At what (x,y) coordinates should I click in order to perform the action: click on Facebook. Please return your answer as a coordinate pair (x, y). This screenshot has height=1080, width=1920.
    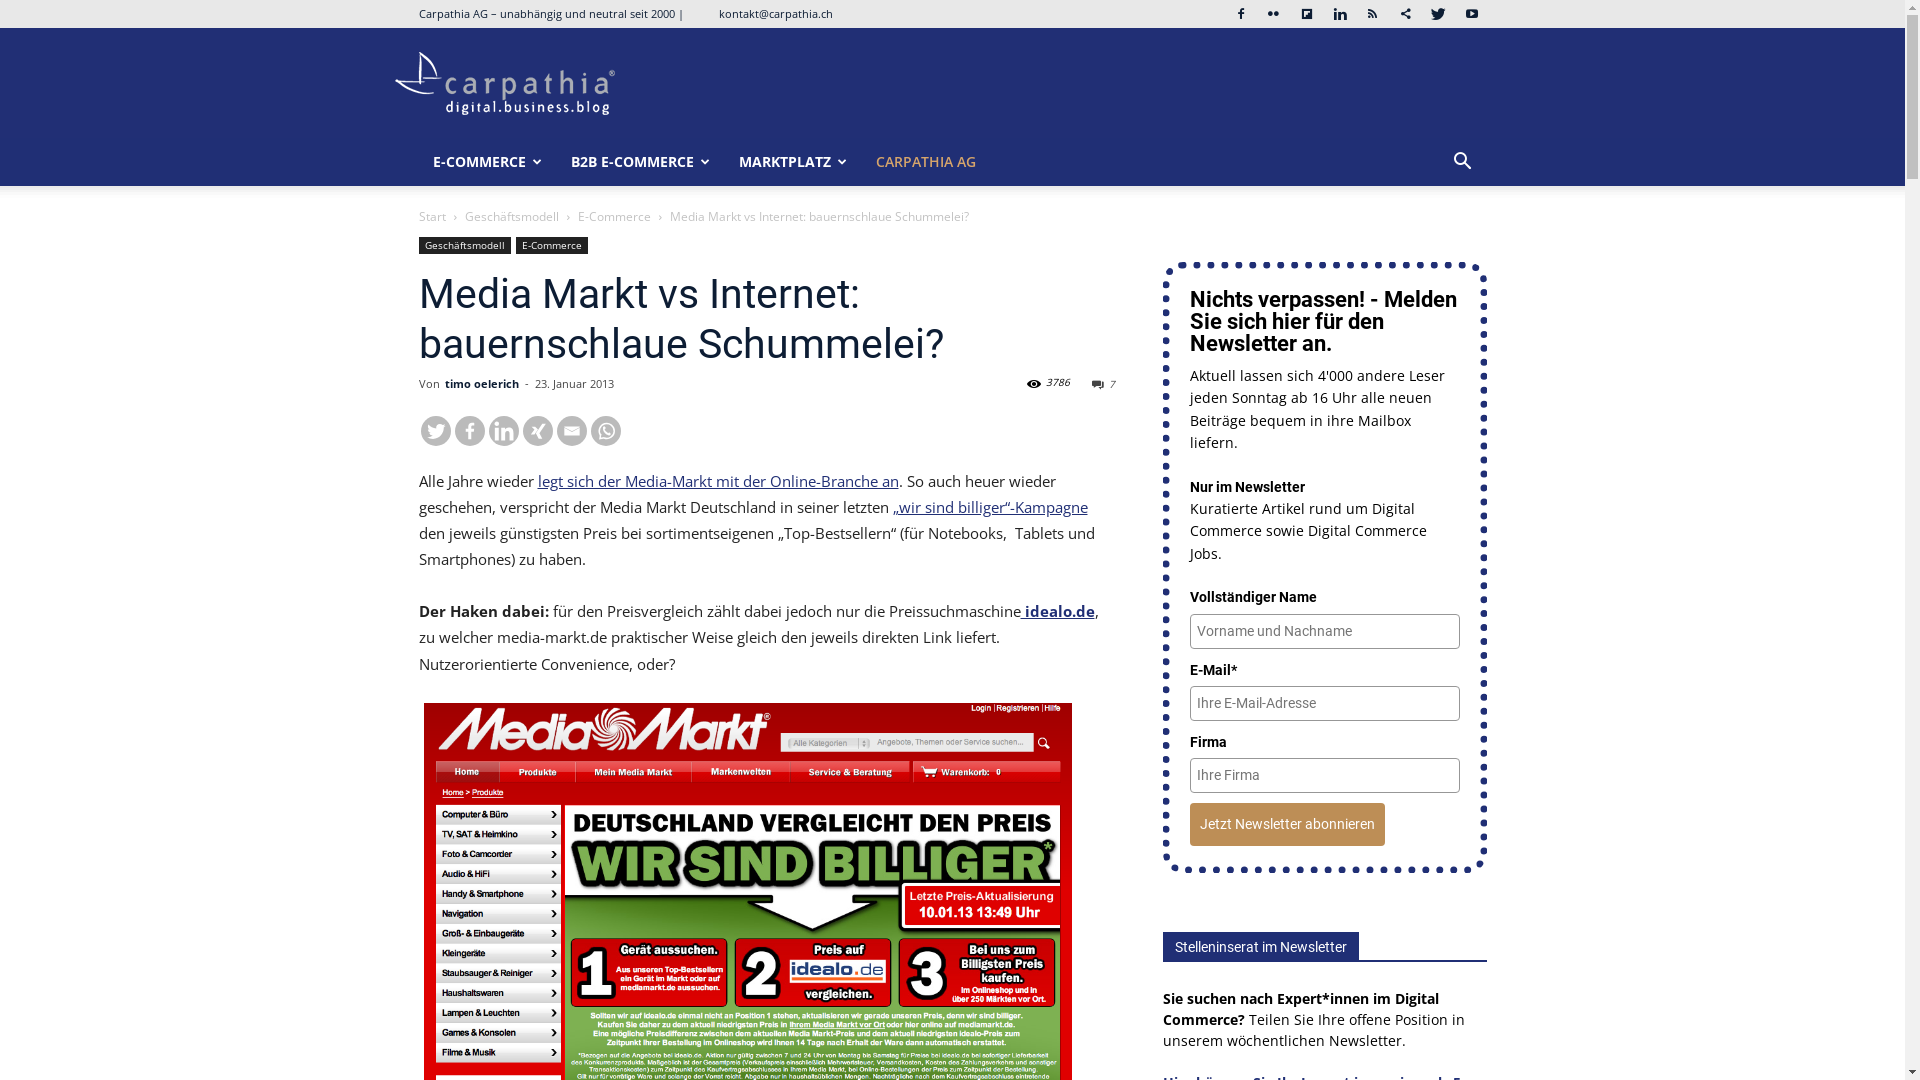
    Looking at the image, I should click on (1241, 14).